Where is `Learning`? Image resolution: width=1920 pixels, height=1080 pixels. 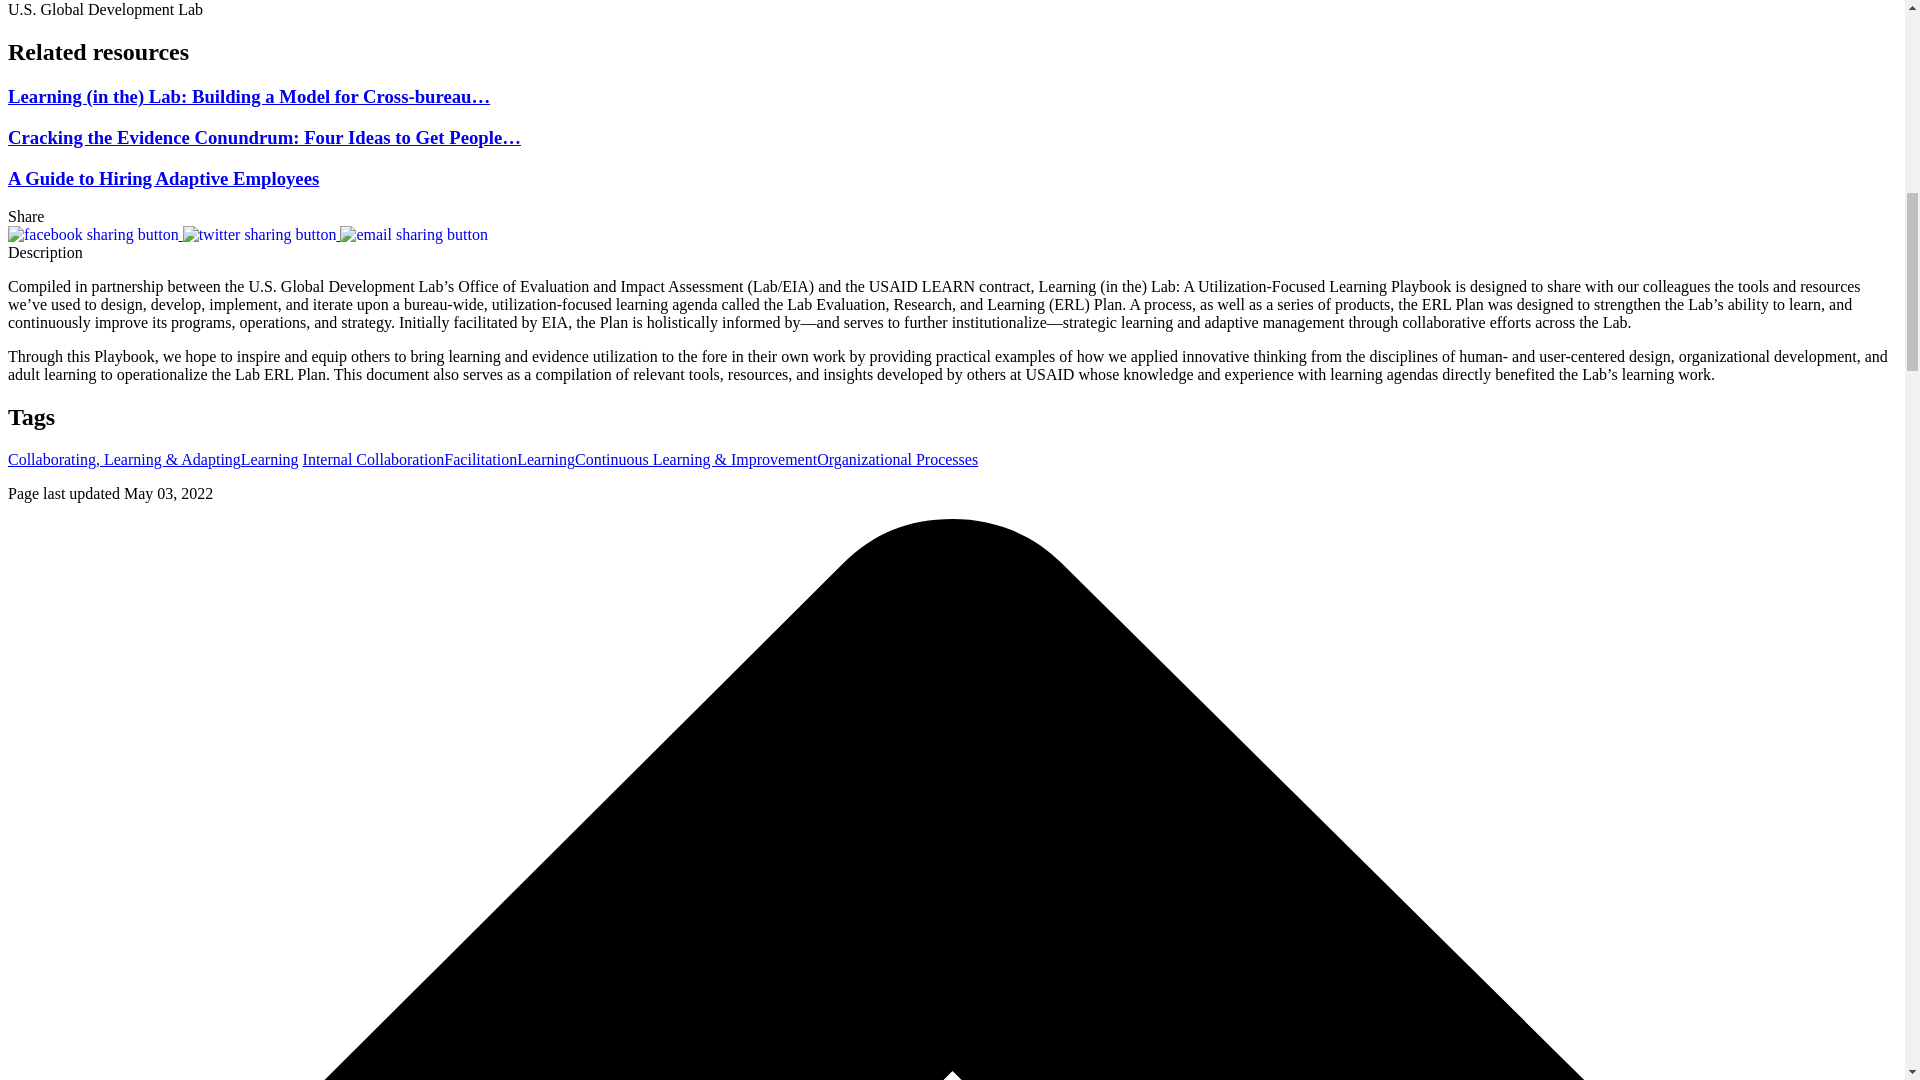 Learning is located at coordinates (545, 459).